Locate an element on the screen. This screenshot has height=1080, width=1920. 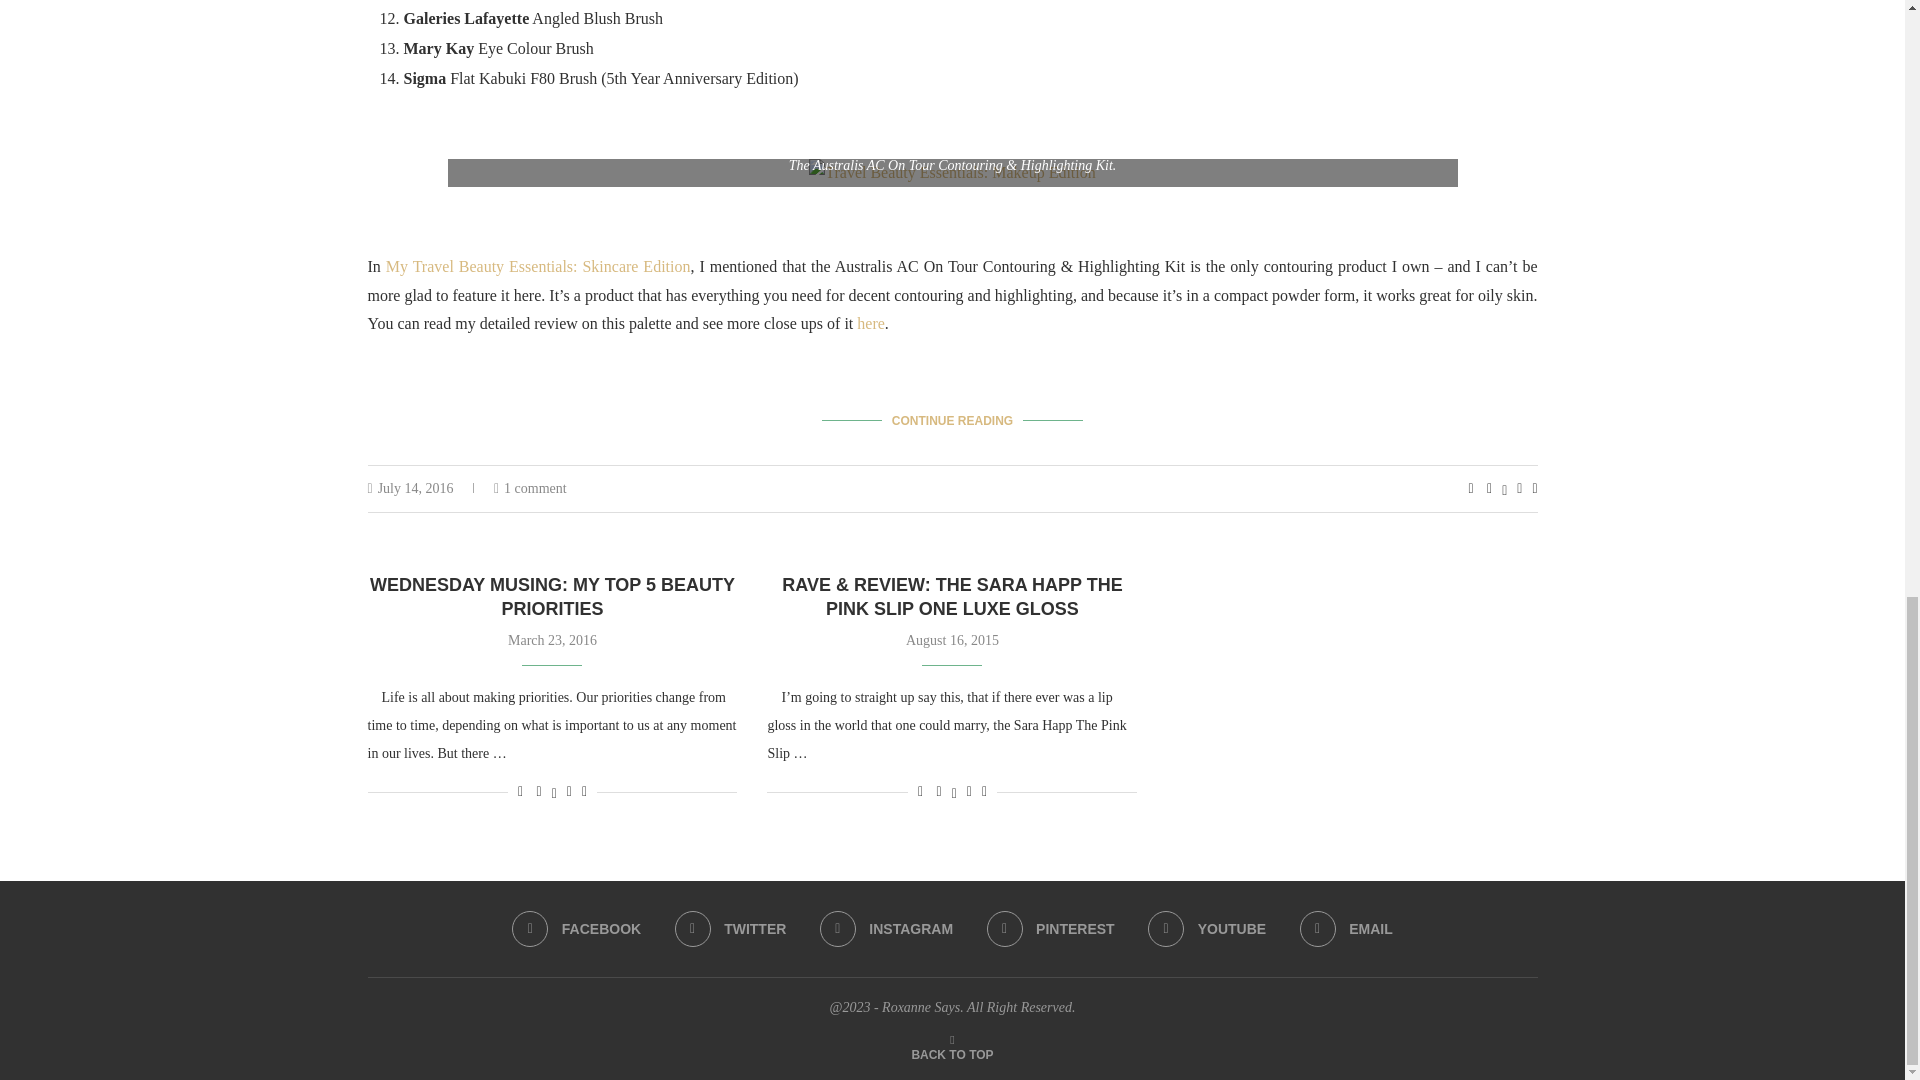
CONTINUE READING is located at coordinates (952, 421).